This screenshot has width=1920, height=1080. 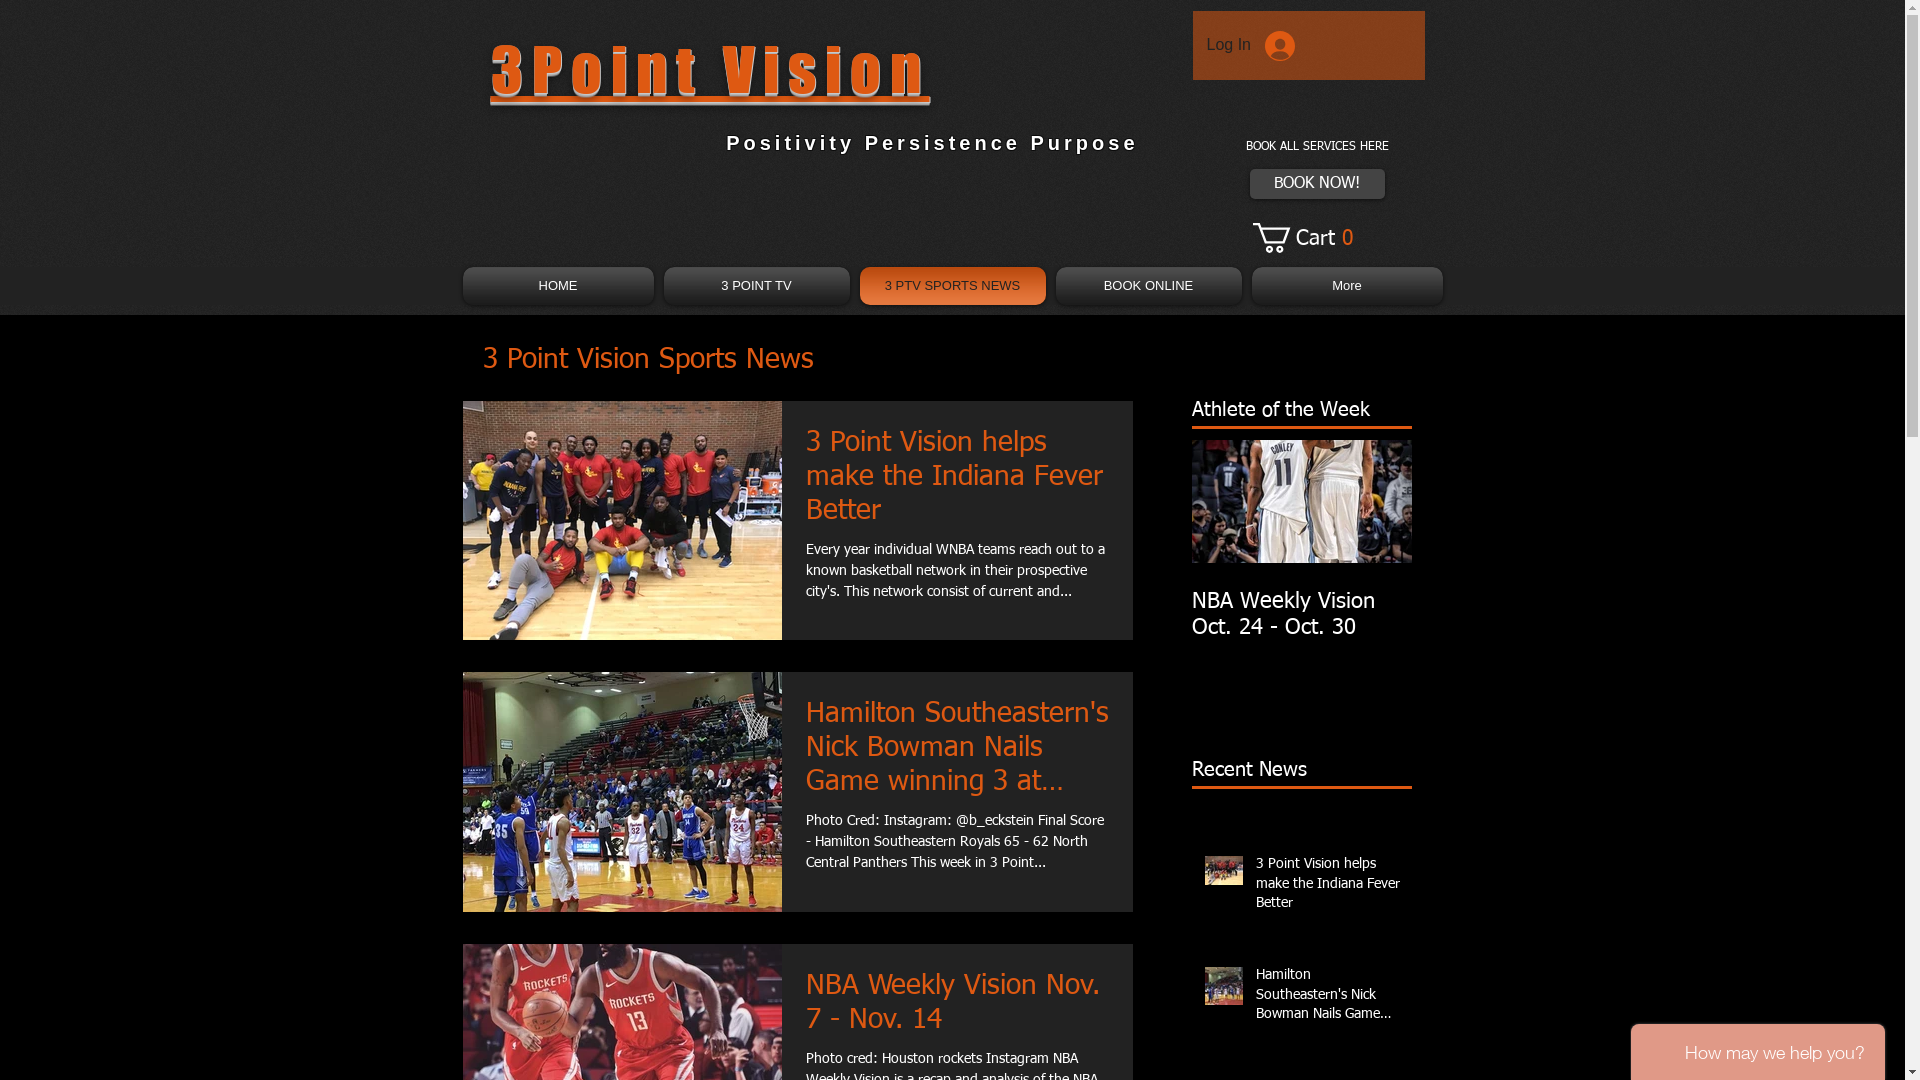 What do you see at coordinates (1302, 615) in the screenshot?
I see `NBA Weekly Vision Oct. 24 - Oct. 30` at bounding box center [1302, 615].